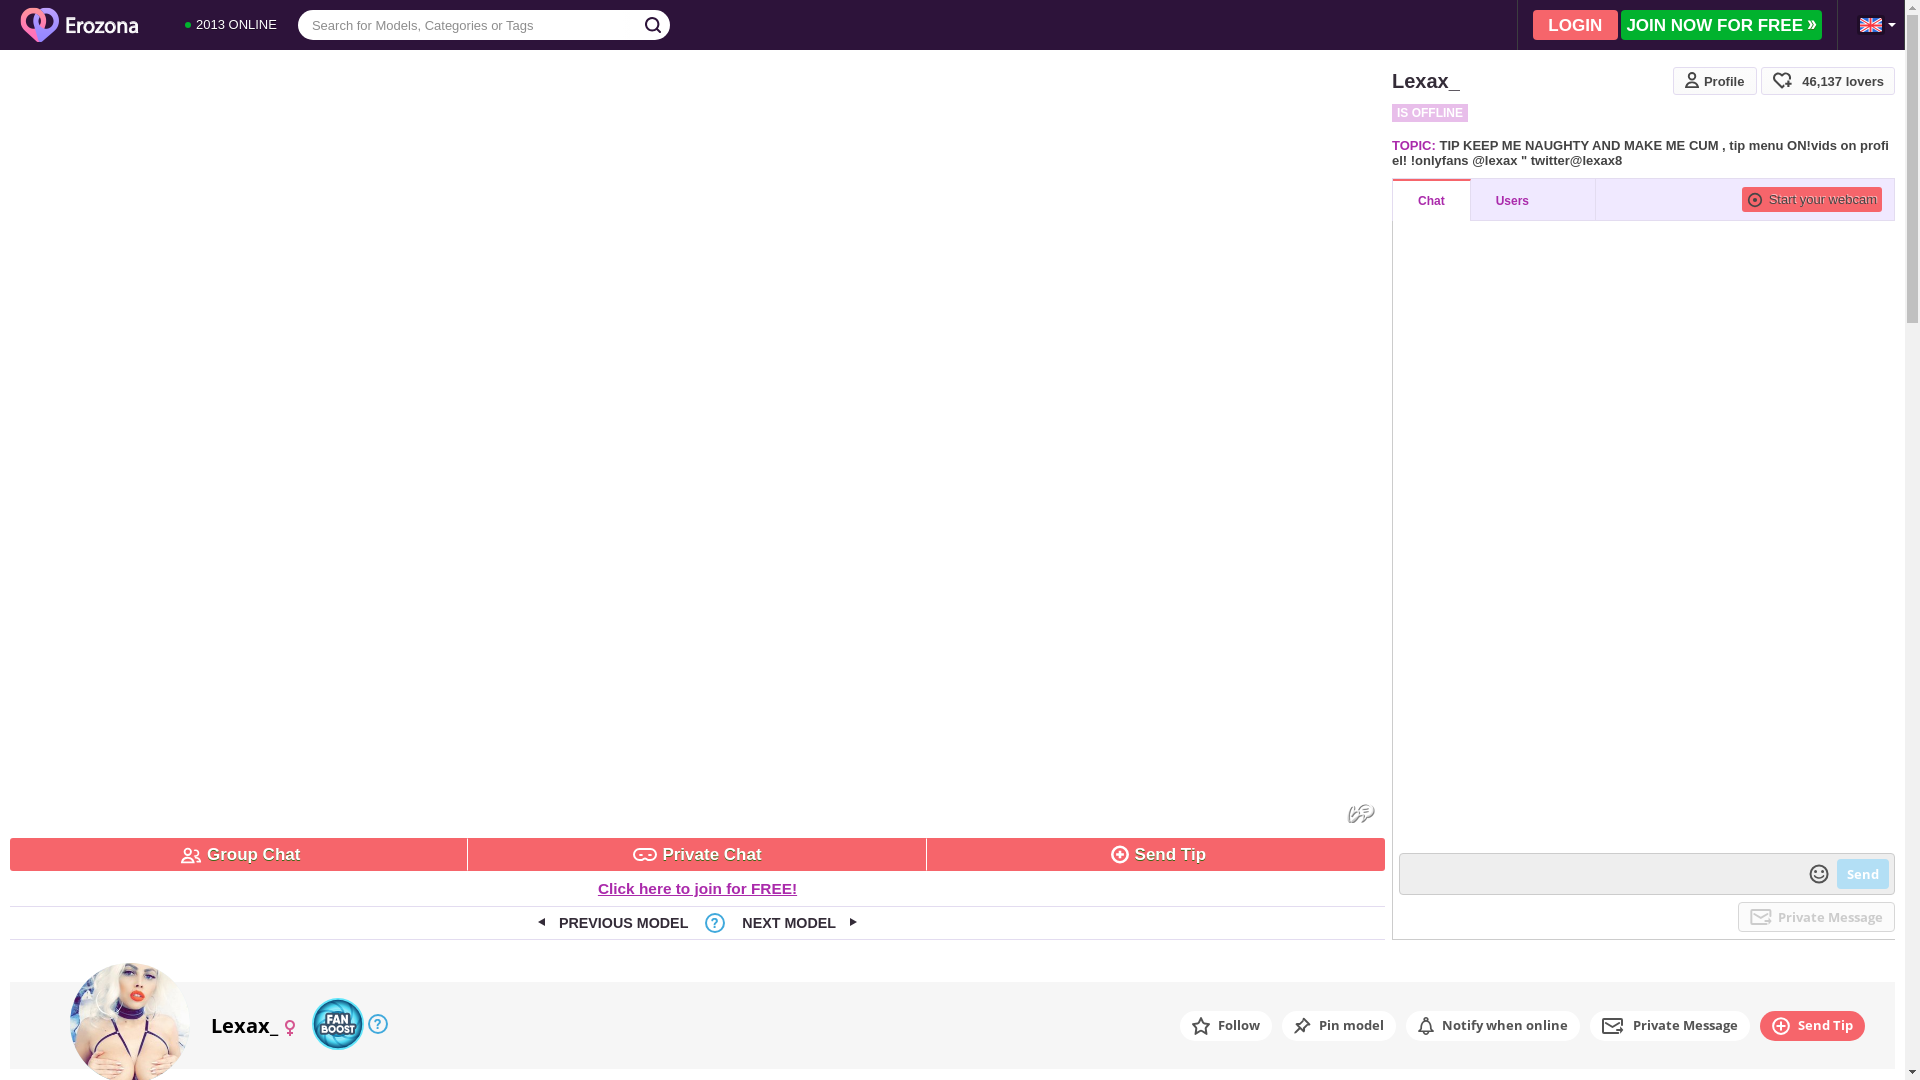  Describe the element at coordinates (800, 923) in the screenshot. I see `NEXT MODEL` at that location.